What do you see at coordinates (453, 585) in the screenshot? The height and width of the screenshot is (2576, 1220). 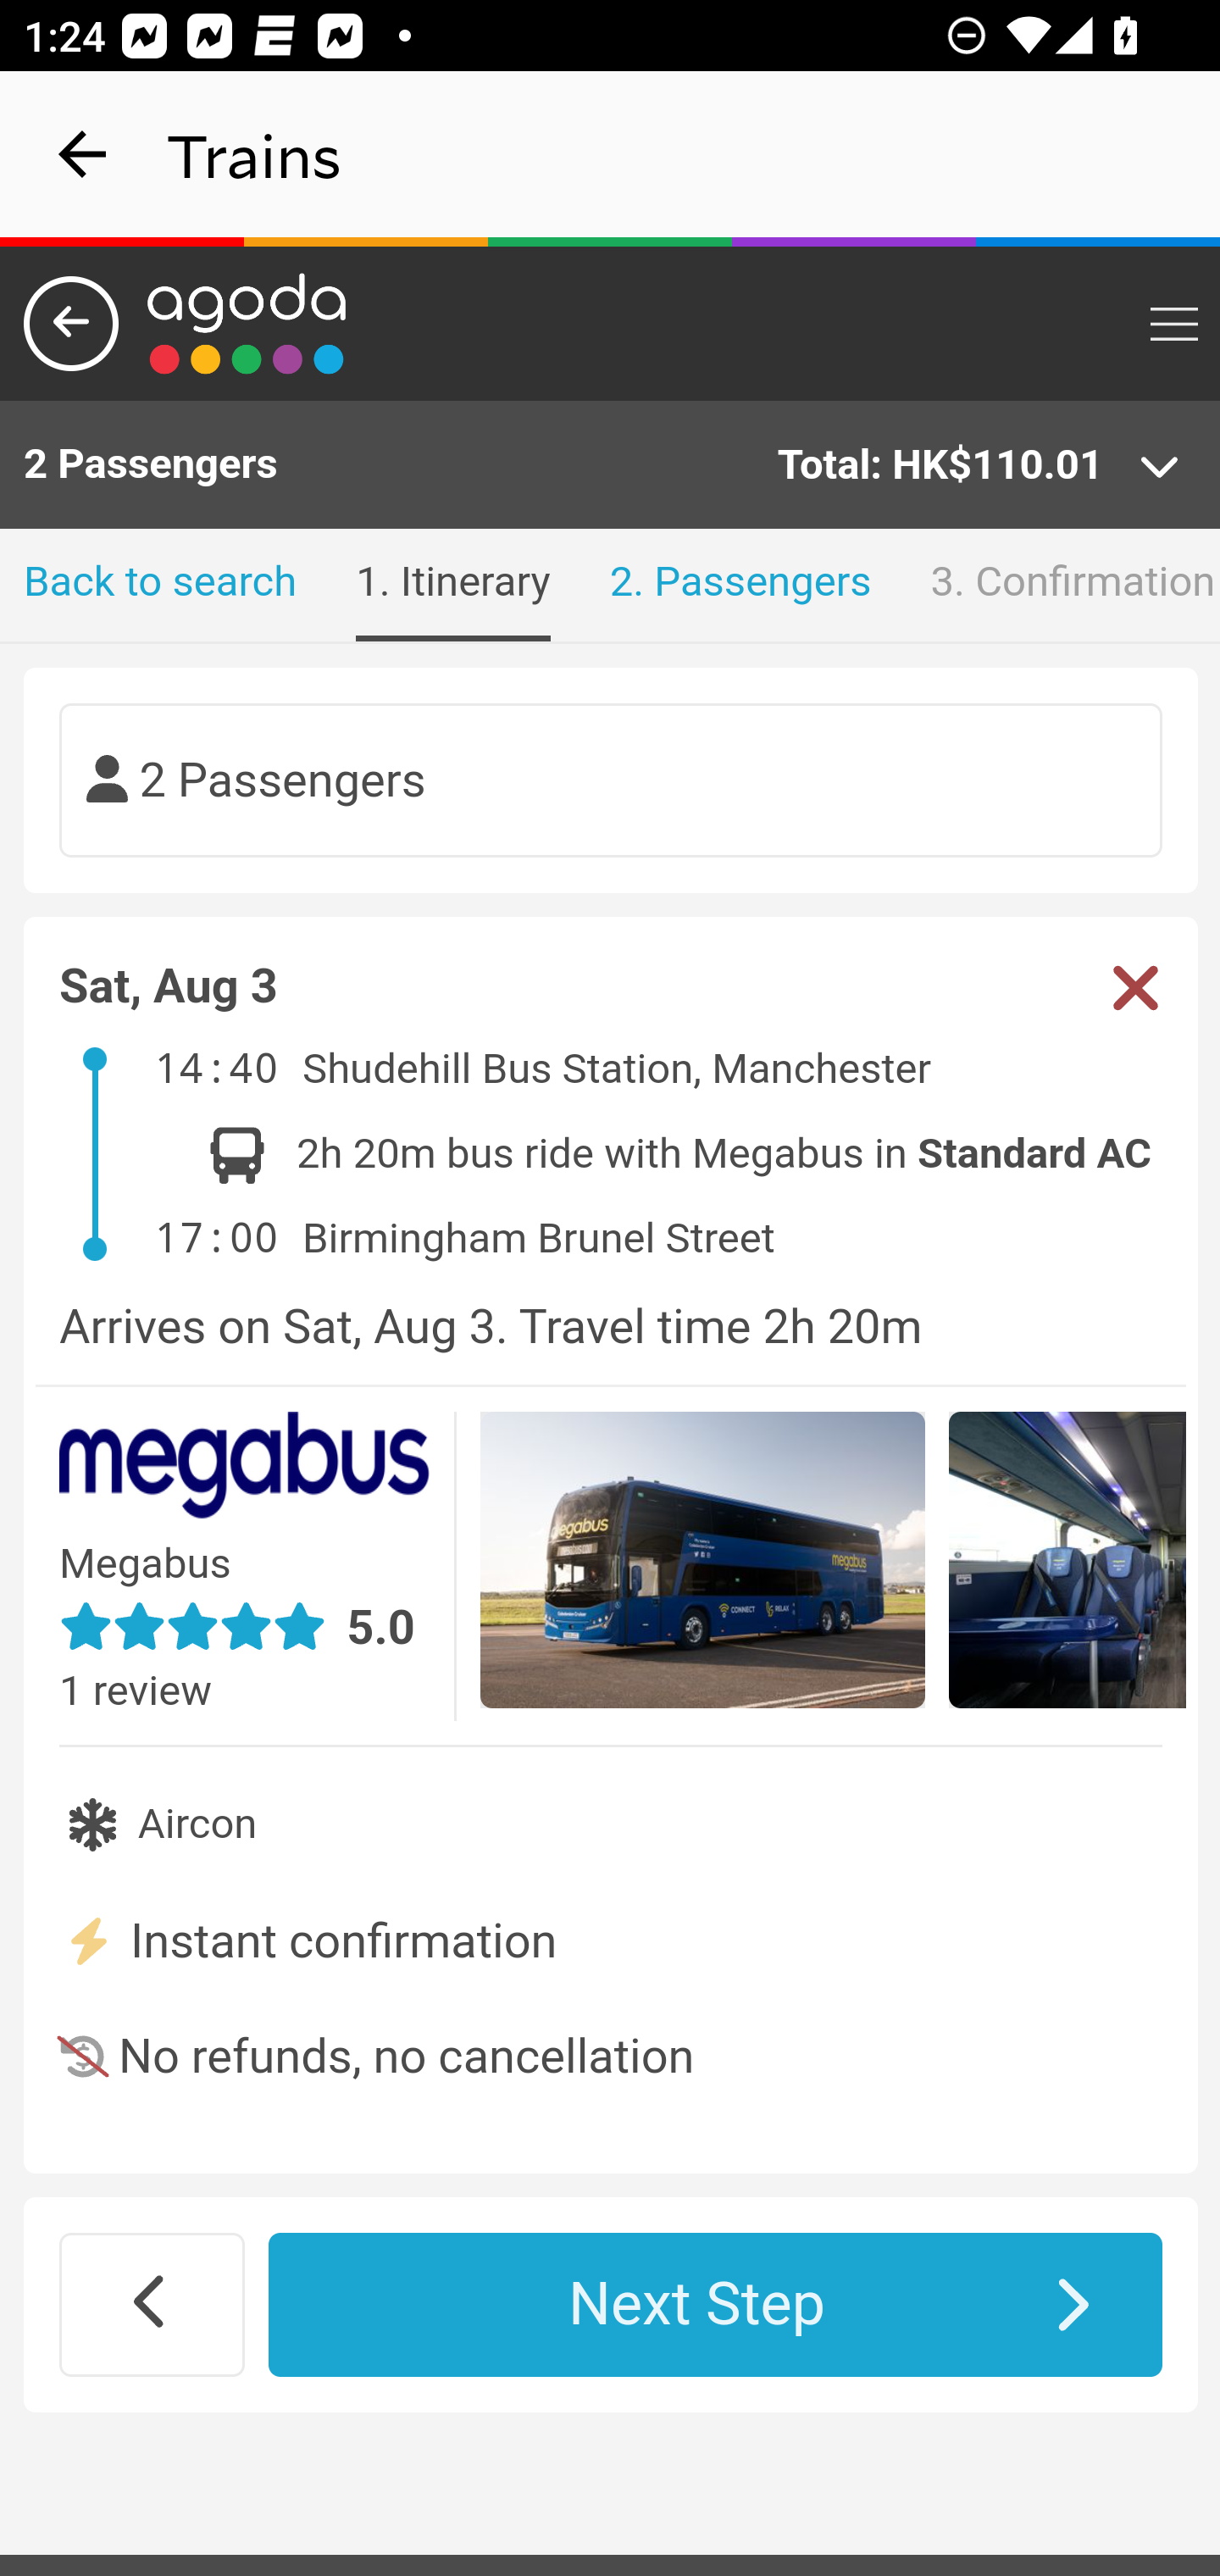 I see `1. Itinerary` at bounding box center [453, 585].